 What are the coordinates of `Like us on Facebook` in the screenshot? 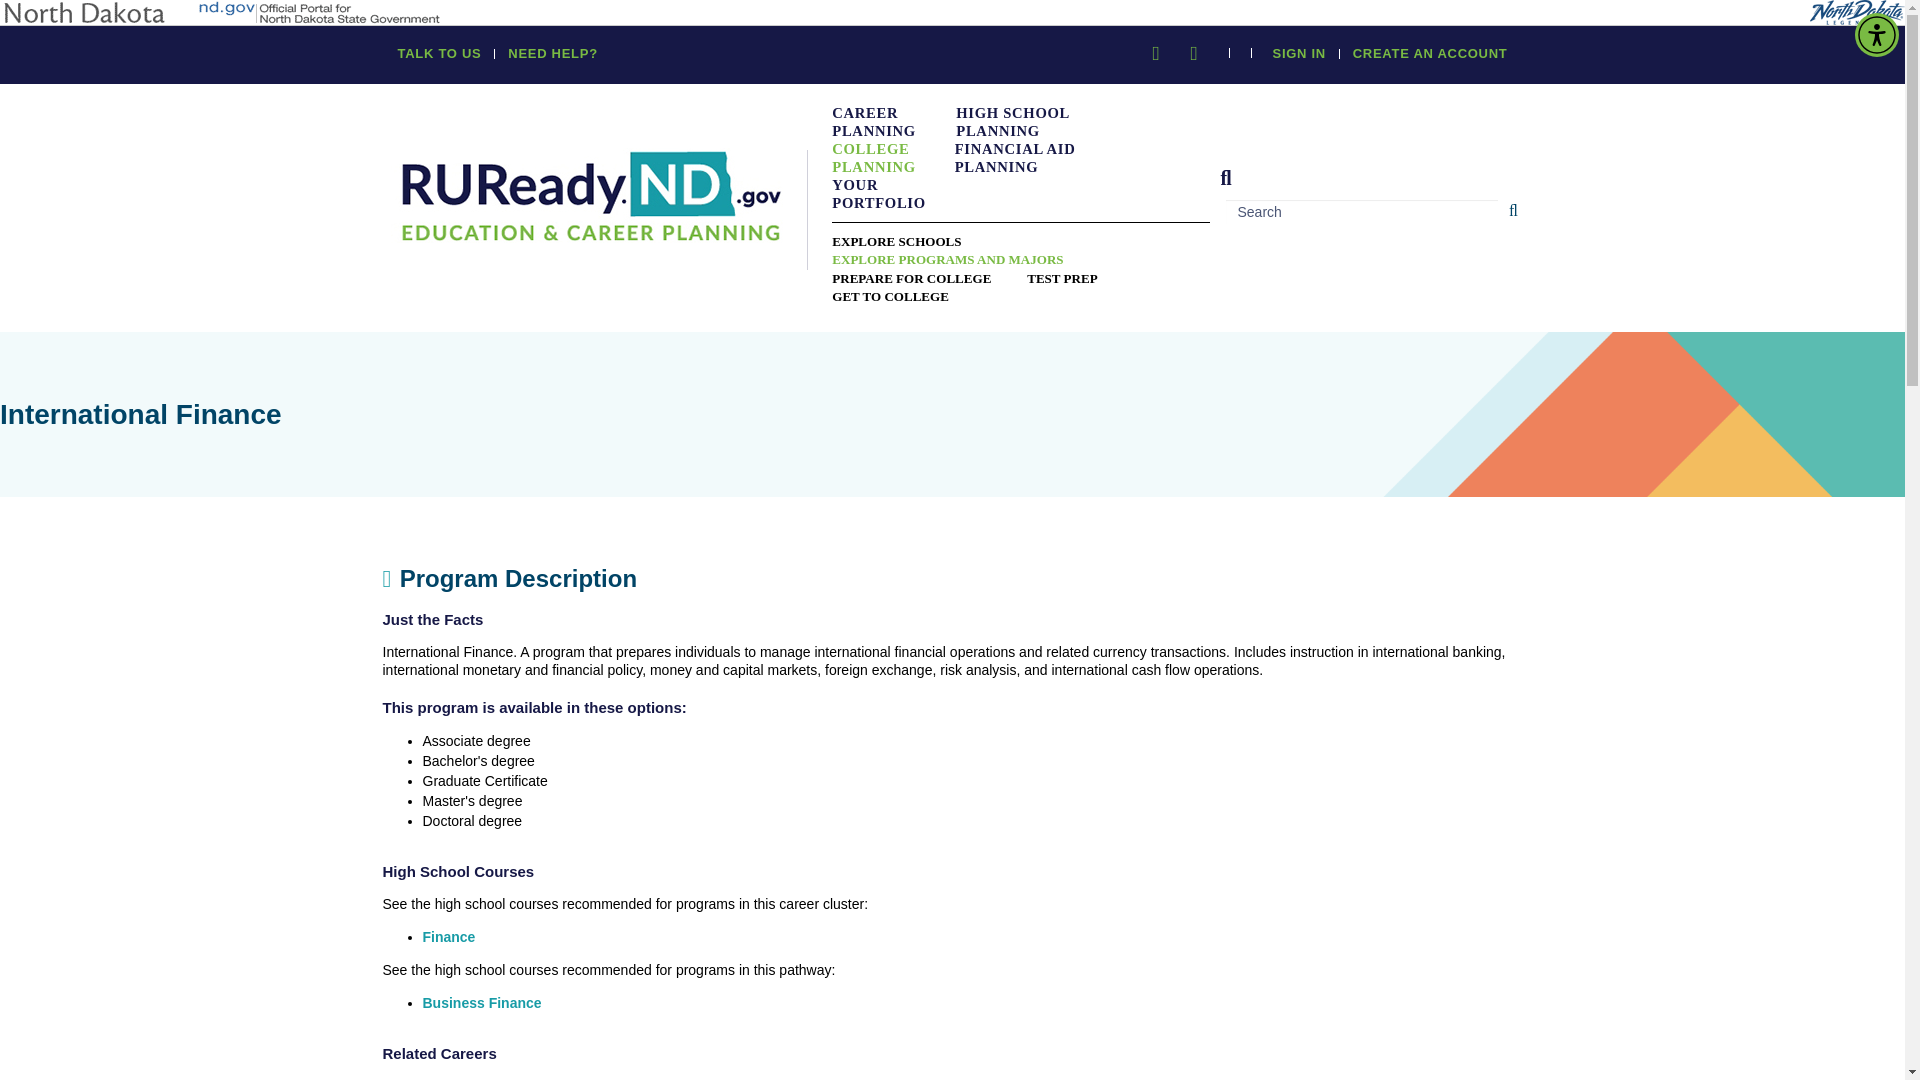 It's located at (1156, 54).